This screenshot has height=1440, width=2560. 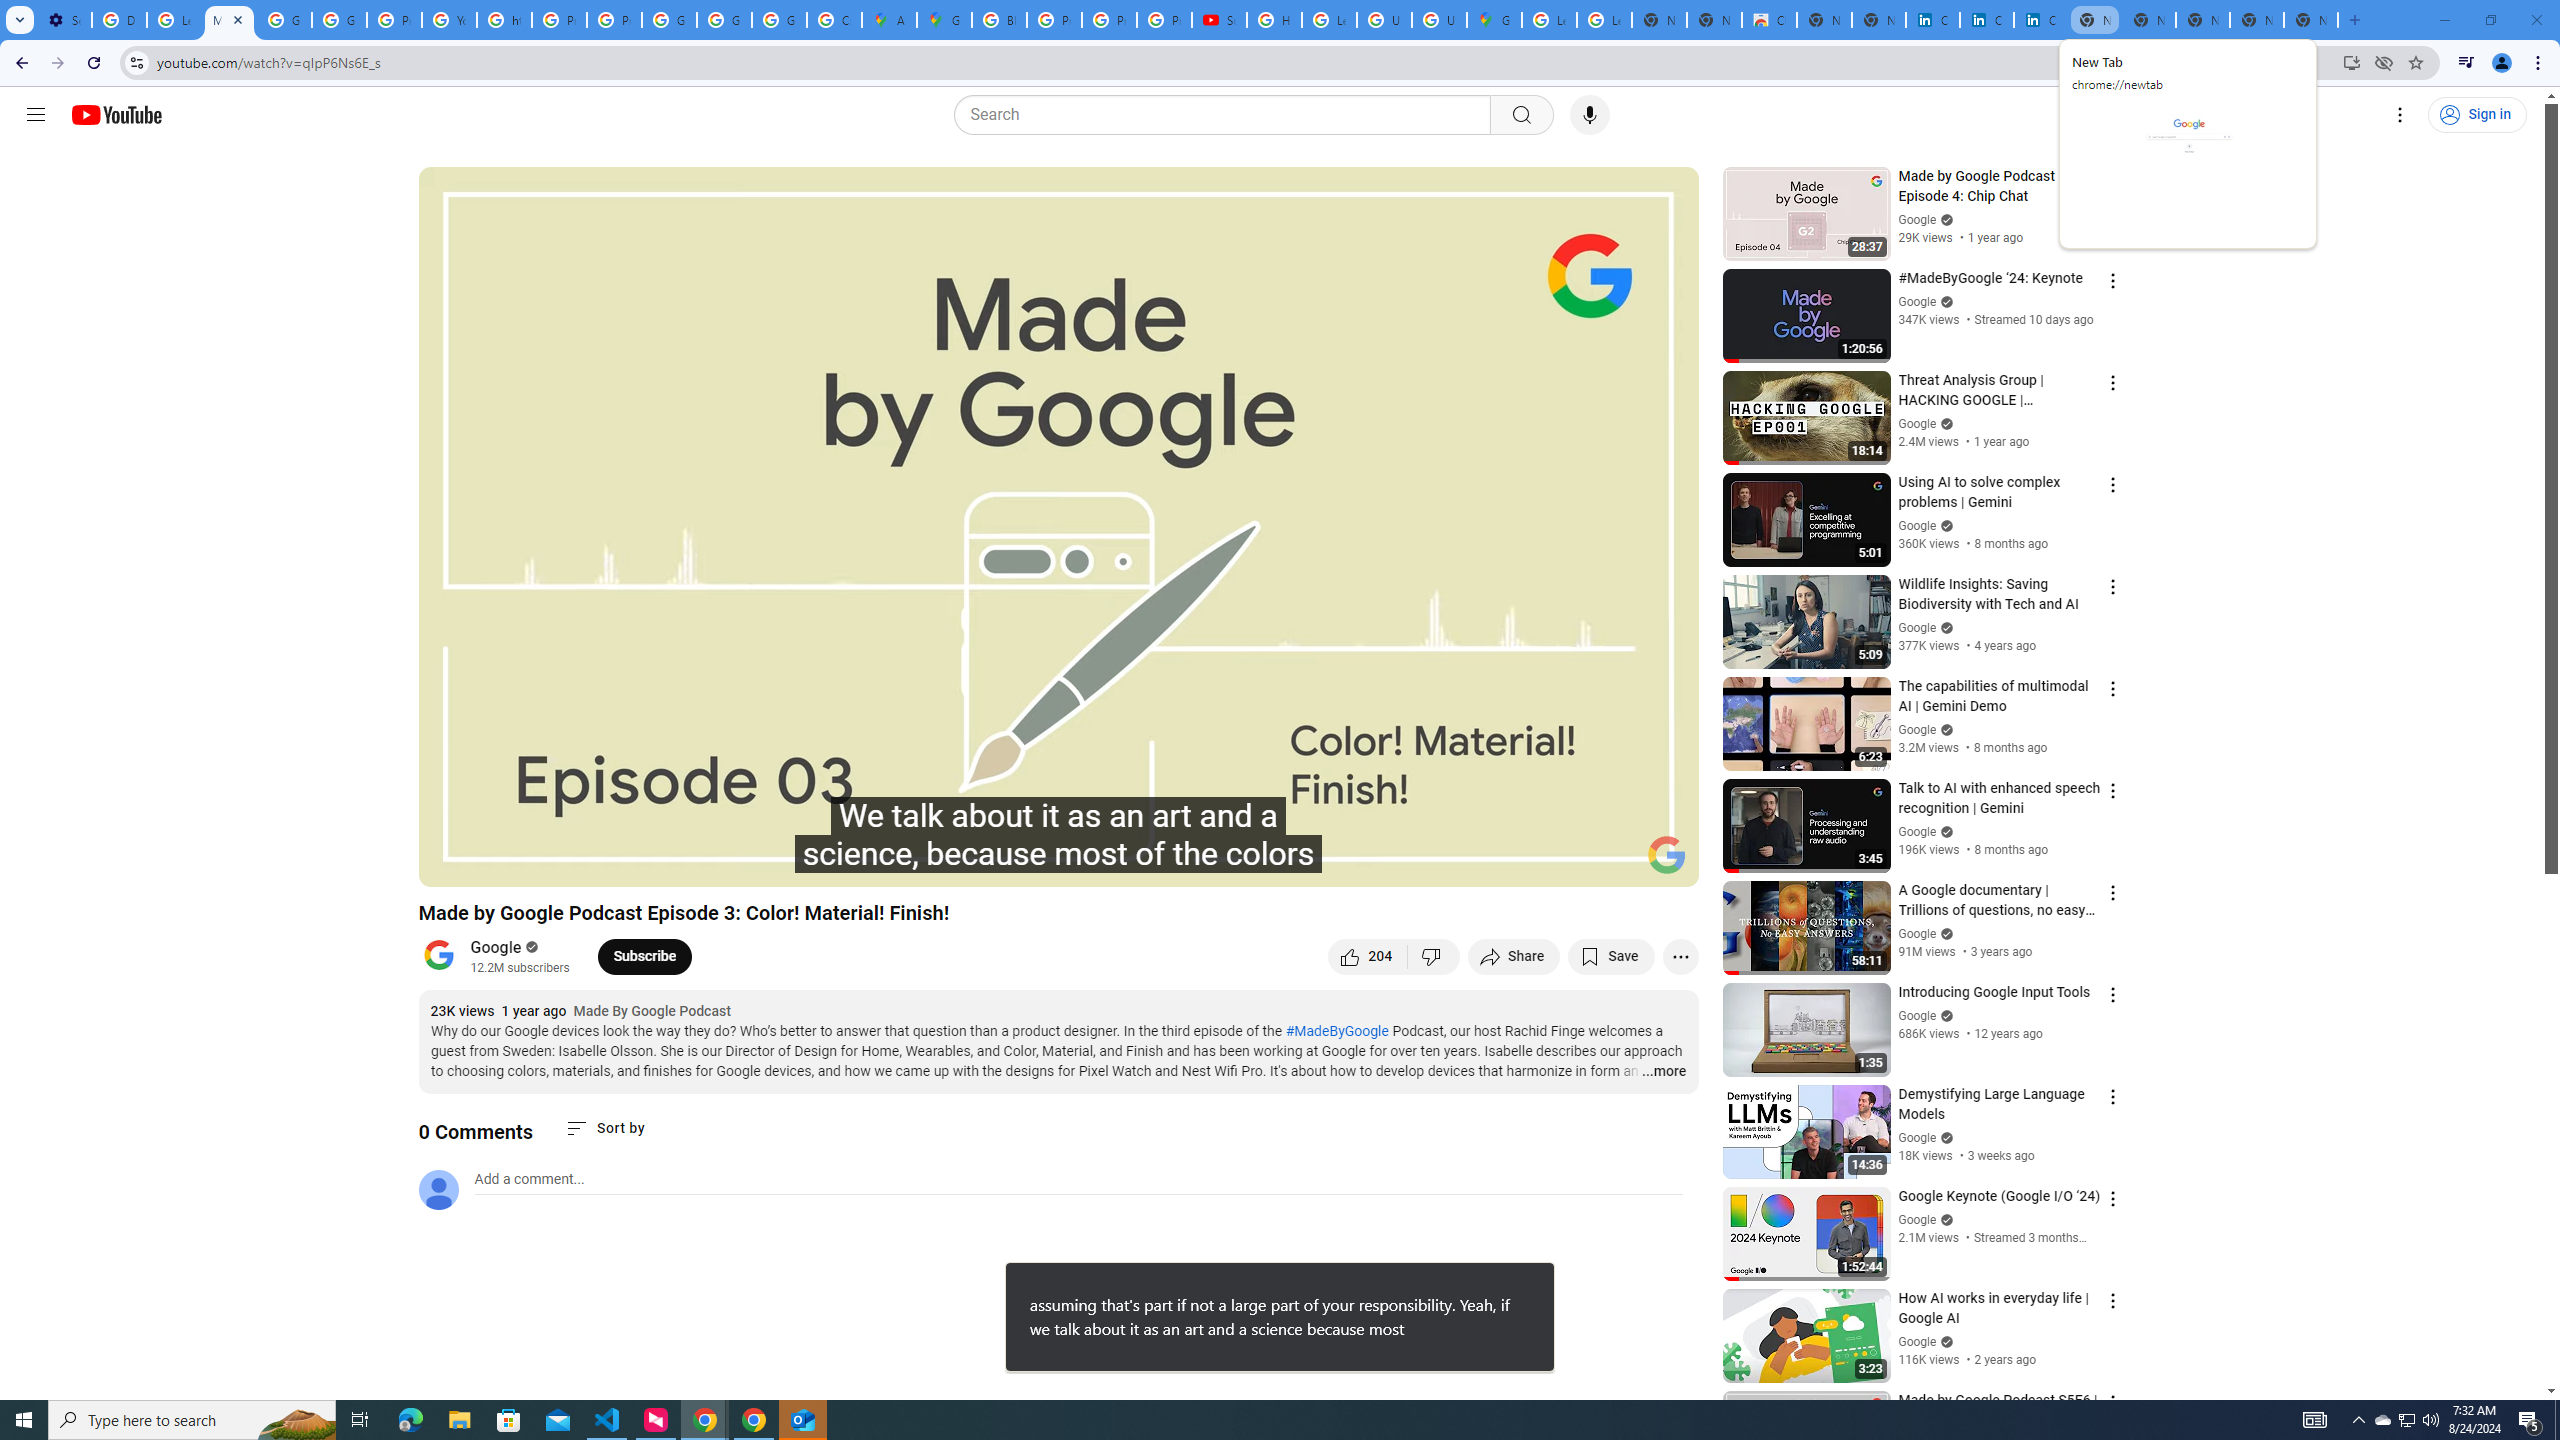 I want to click on Privacy Help Center - Policies Help, so click(x=394, y=20).